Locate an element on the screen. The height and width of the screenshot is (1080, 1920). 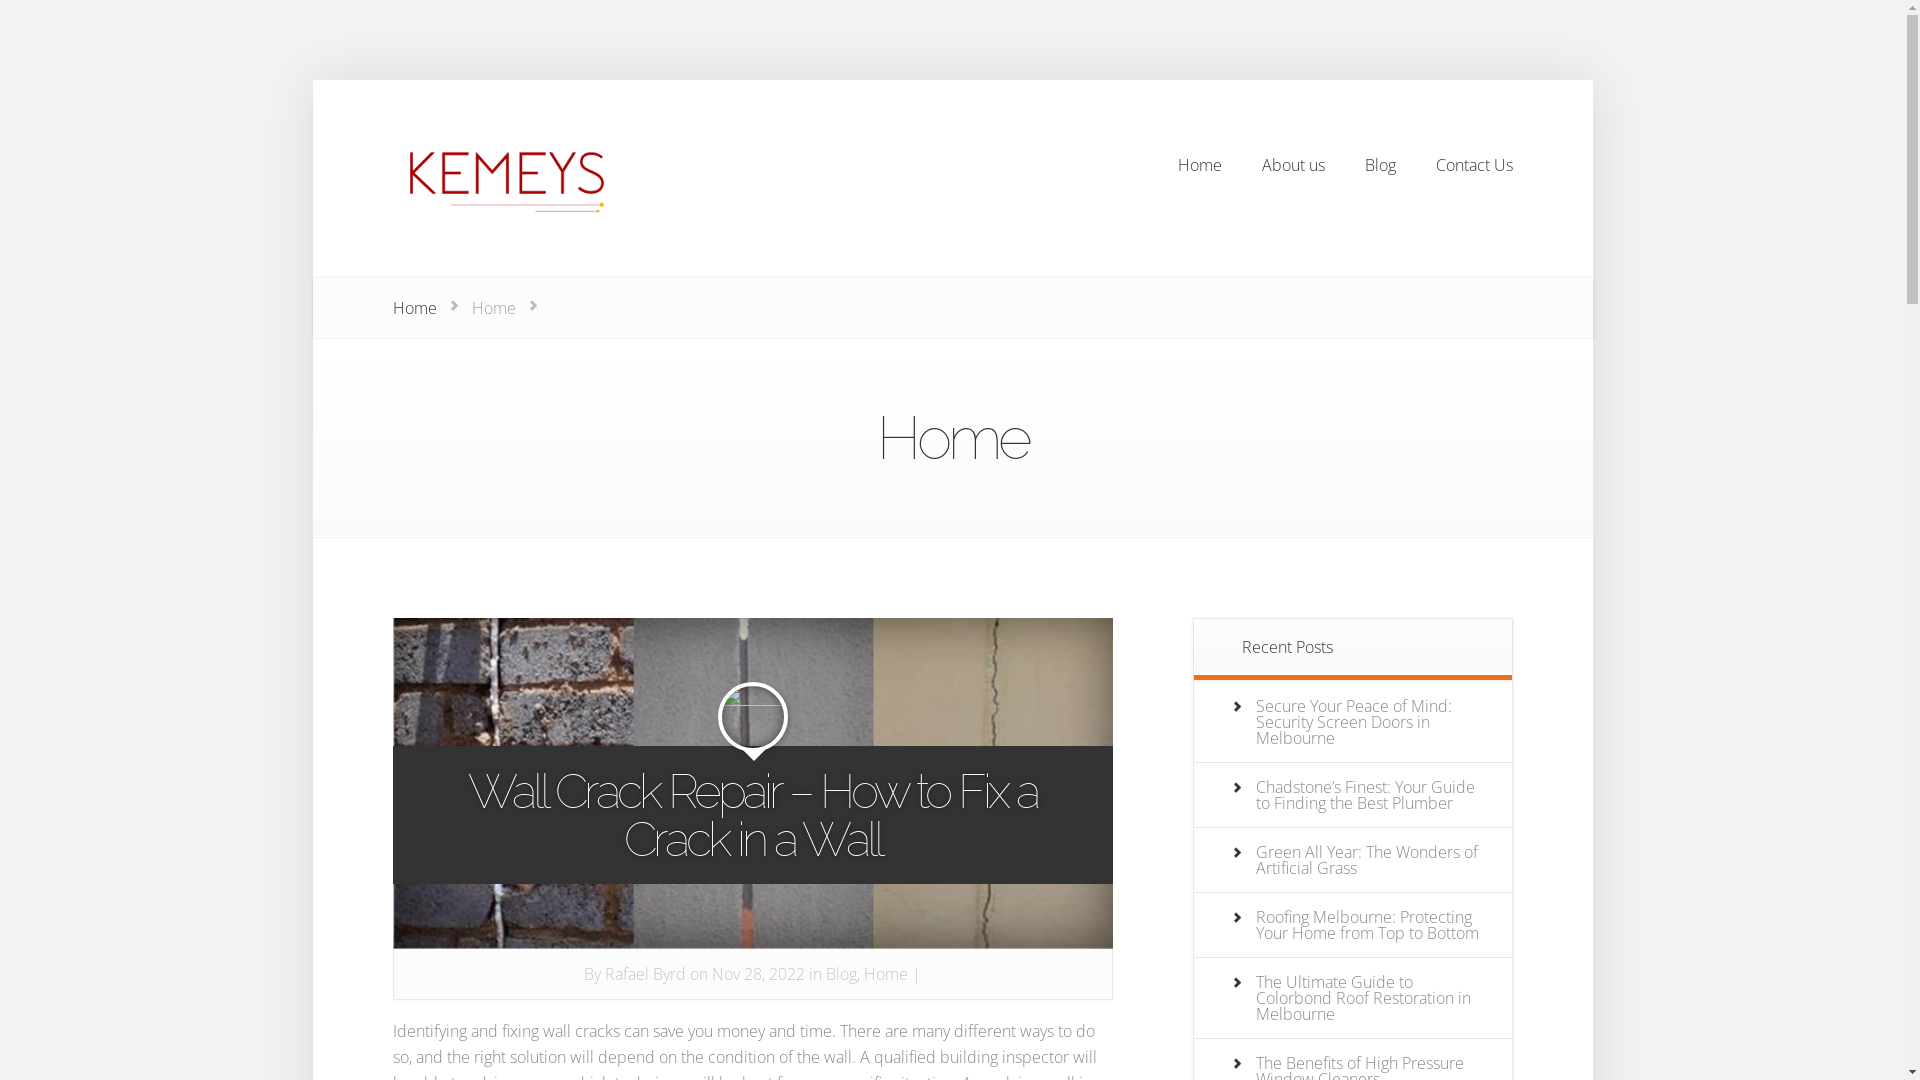
Green All Year: The Wonders of Artificial Grass is located at coordinates (1367, 860).